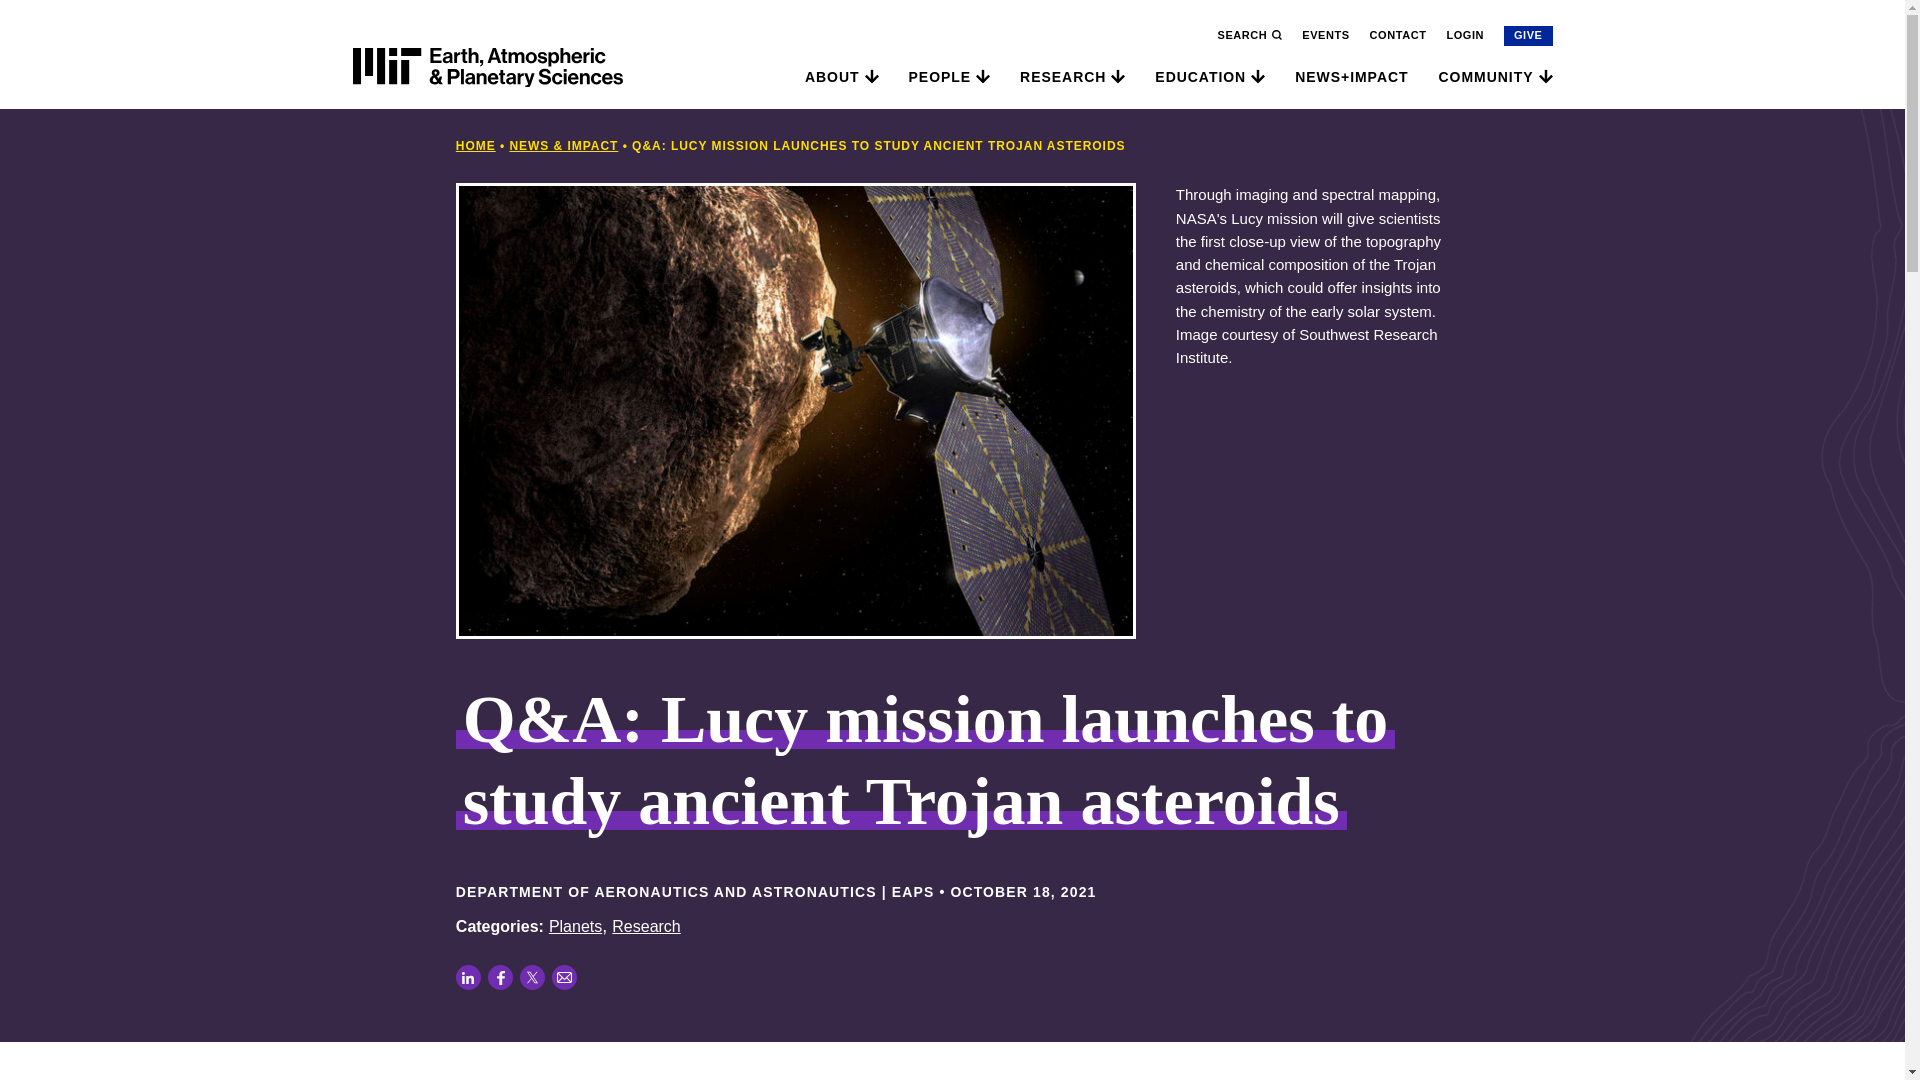 The height and width of the screenshot is (1080, 1920). What do you see at coordinates (500, 978) in the screenshot?
I see `Facebook` at bounding box center [500, 978].